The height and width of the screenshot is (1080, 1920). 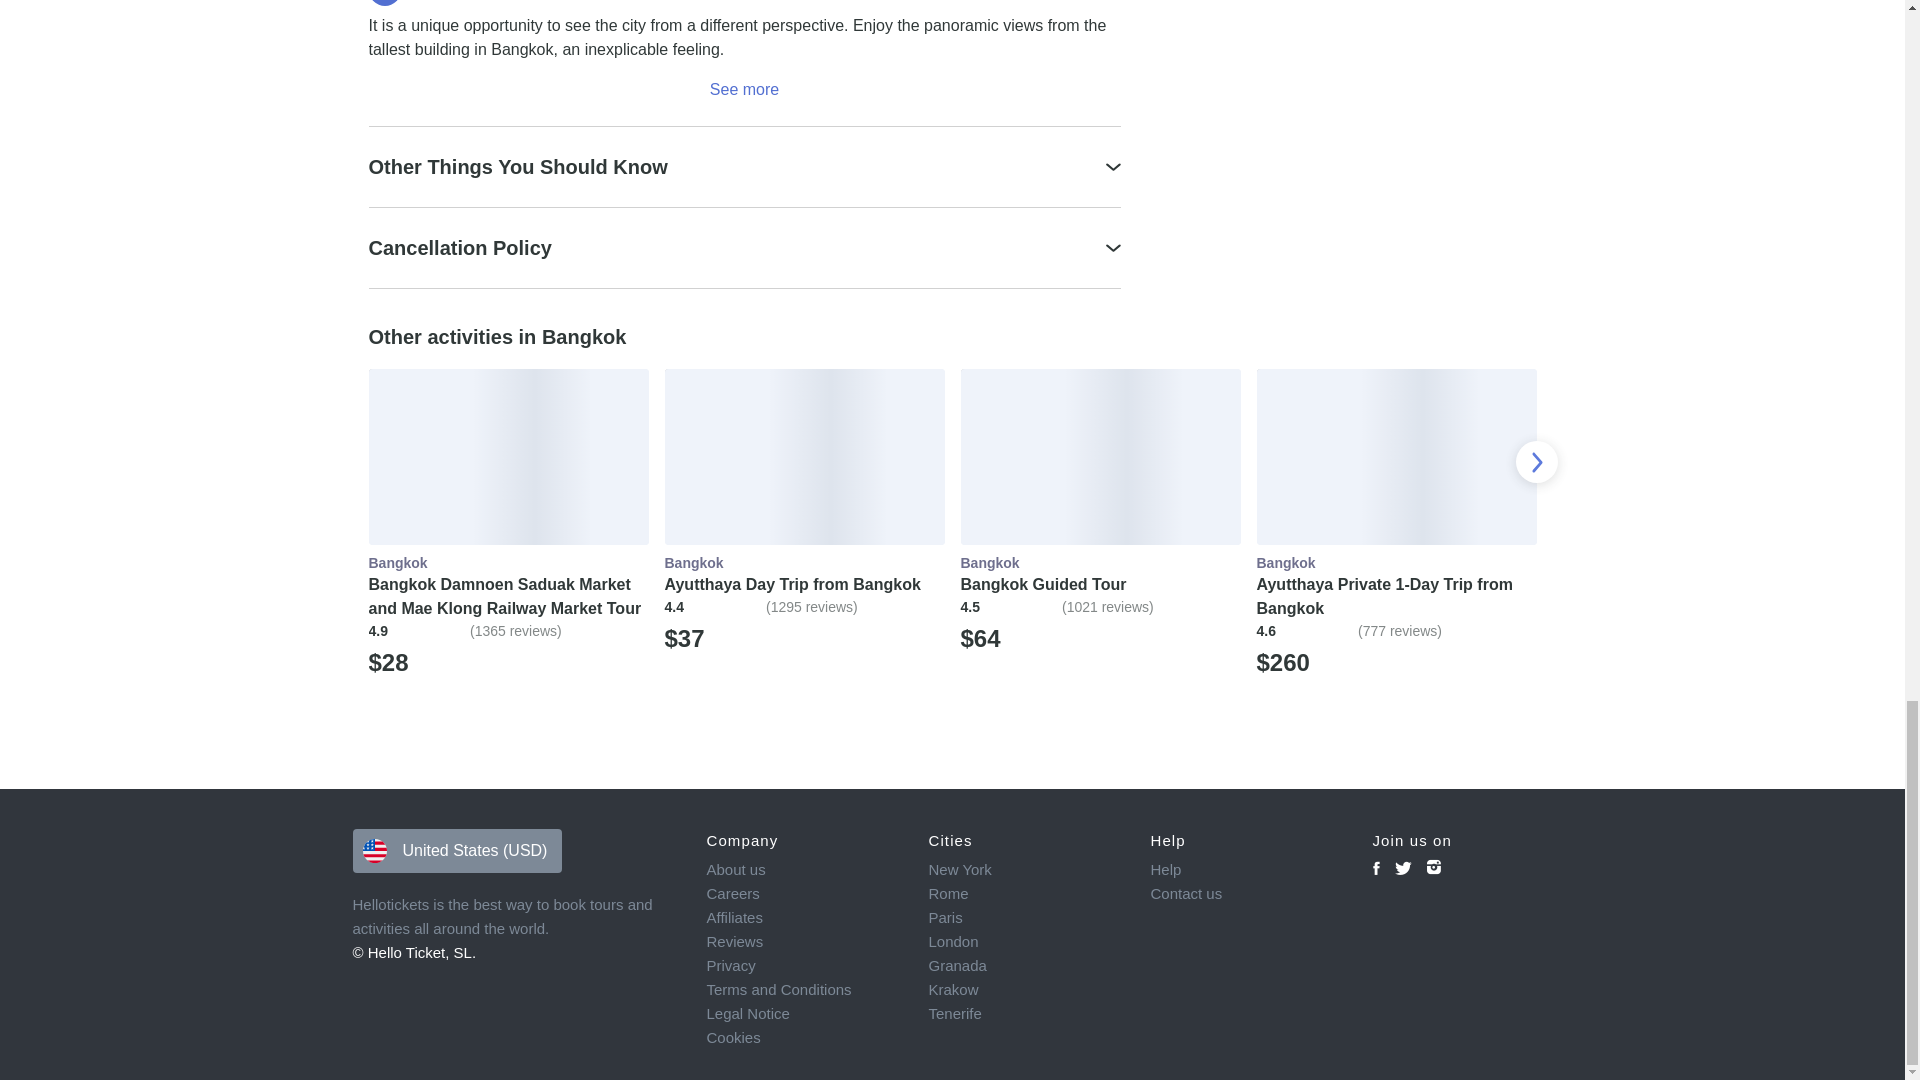 I want to click on Privacy, so click(x=803, y=966).